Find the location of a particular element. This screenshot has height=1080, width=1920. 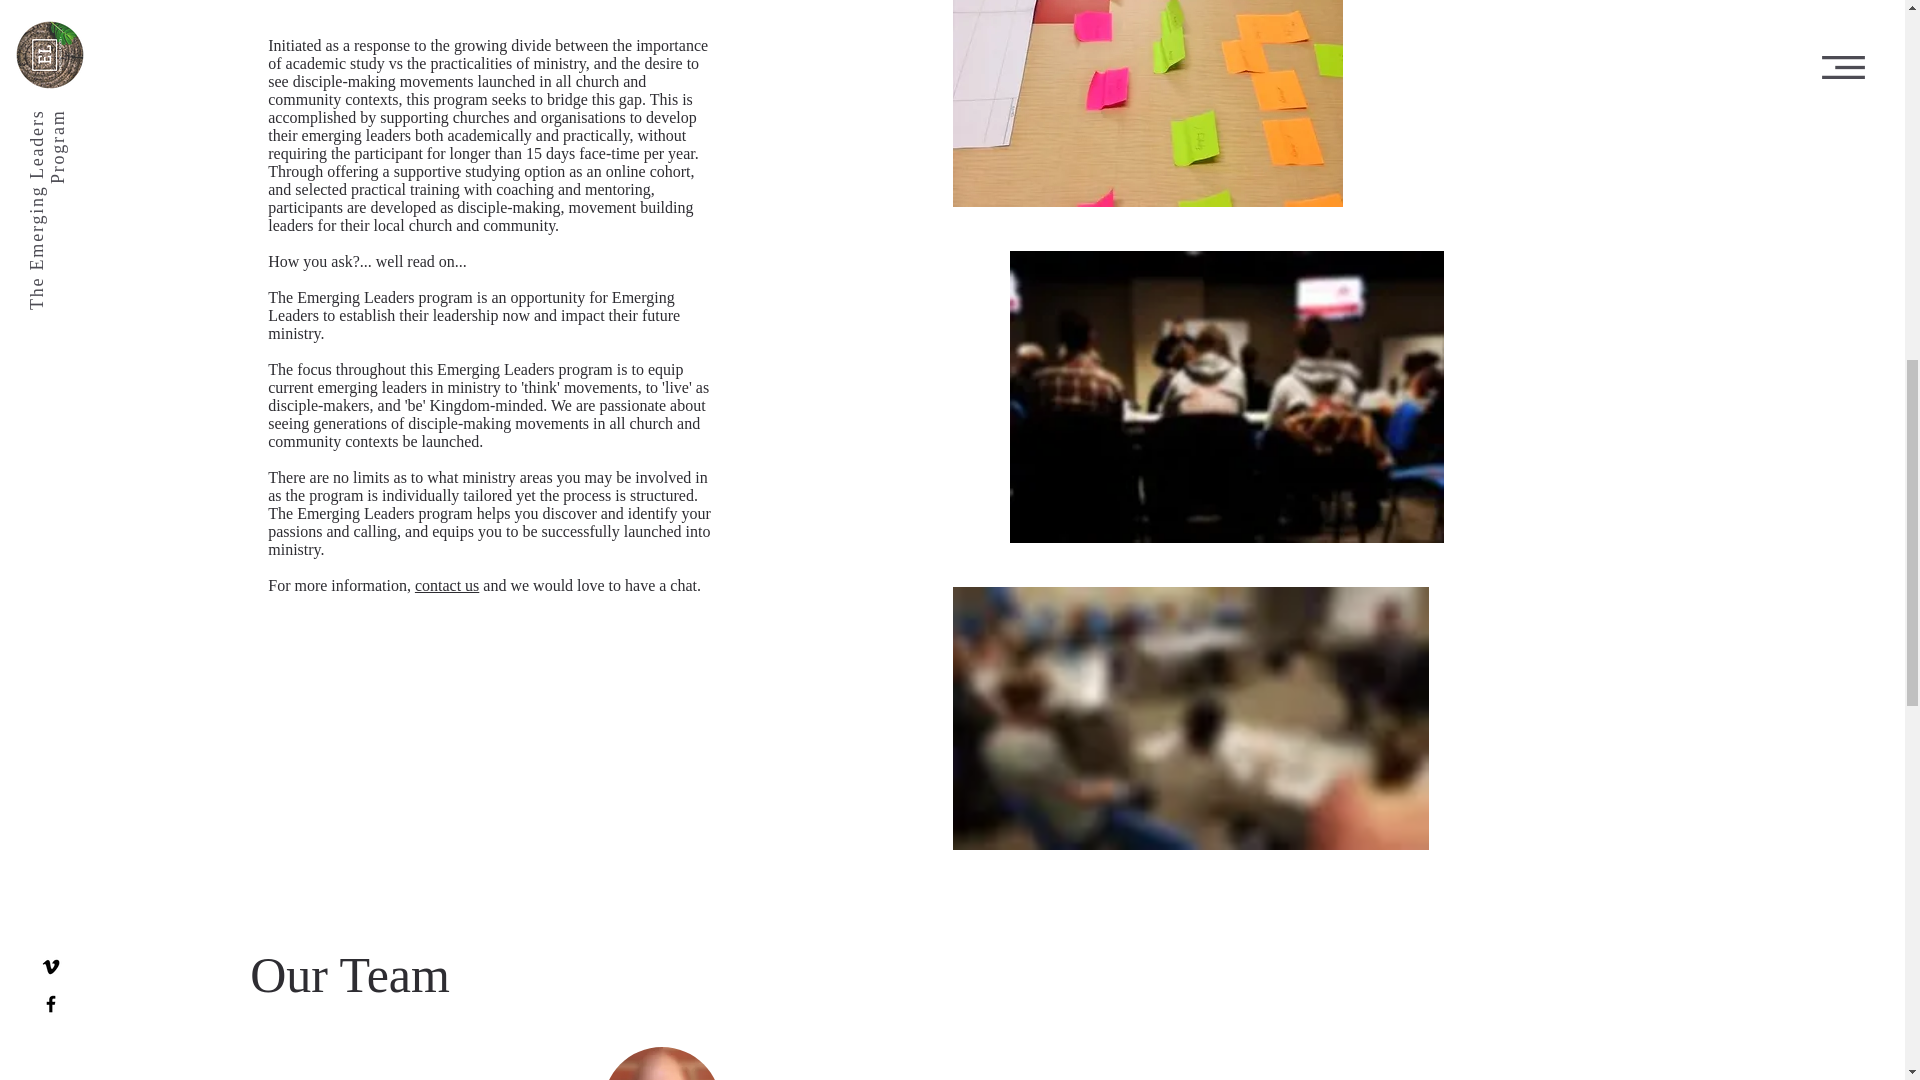

contact us is located at coordinates (446, 585).